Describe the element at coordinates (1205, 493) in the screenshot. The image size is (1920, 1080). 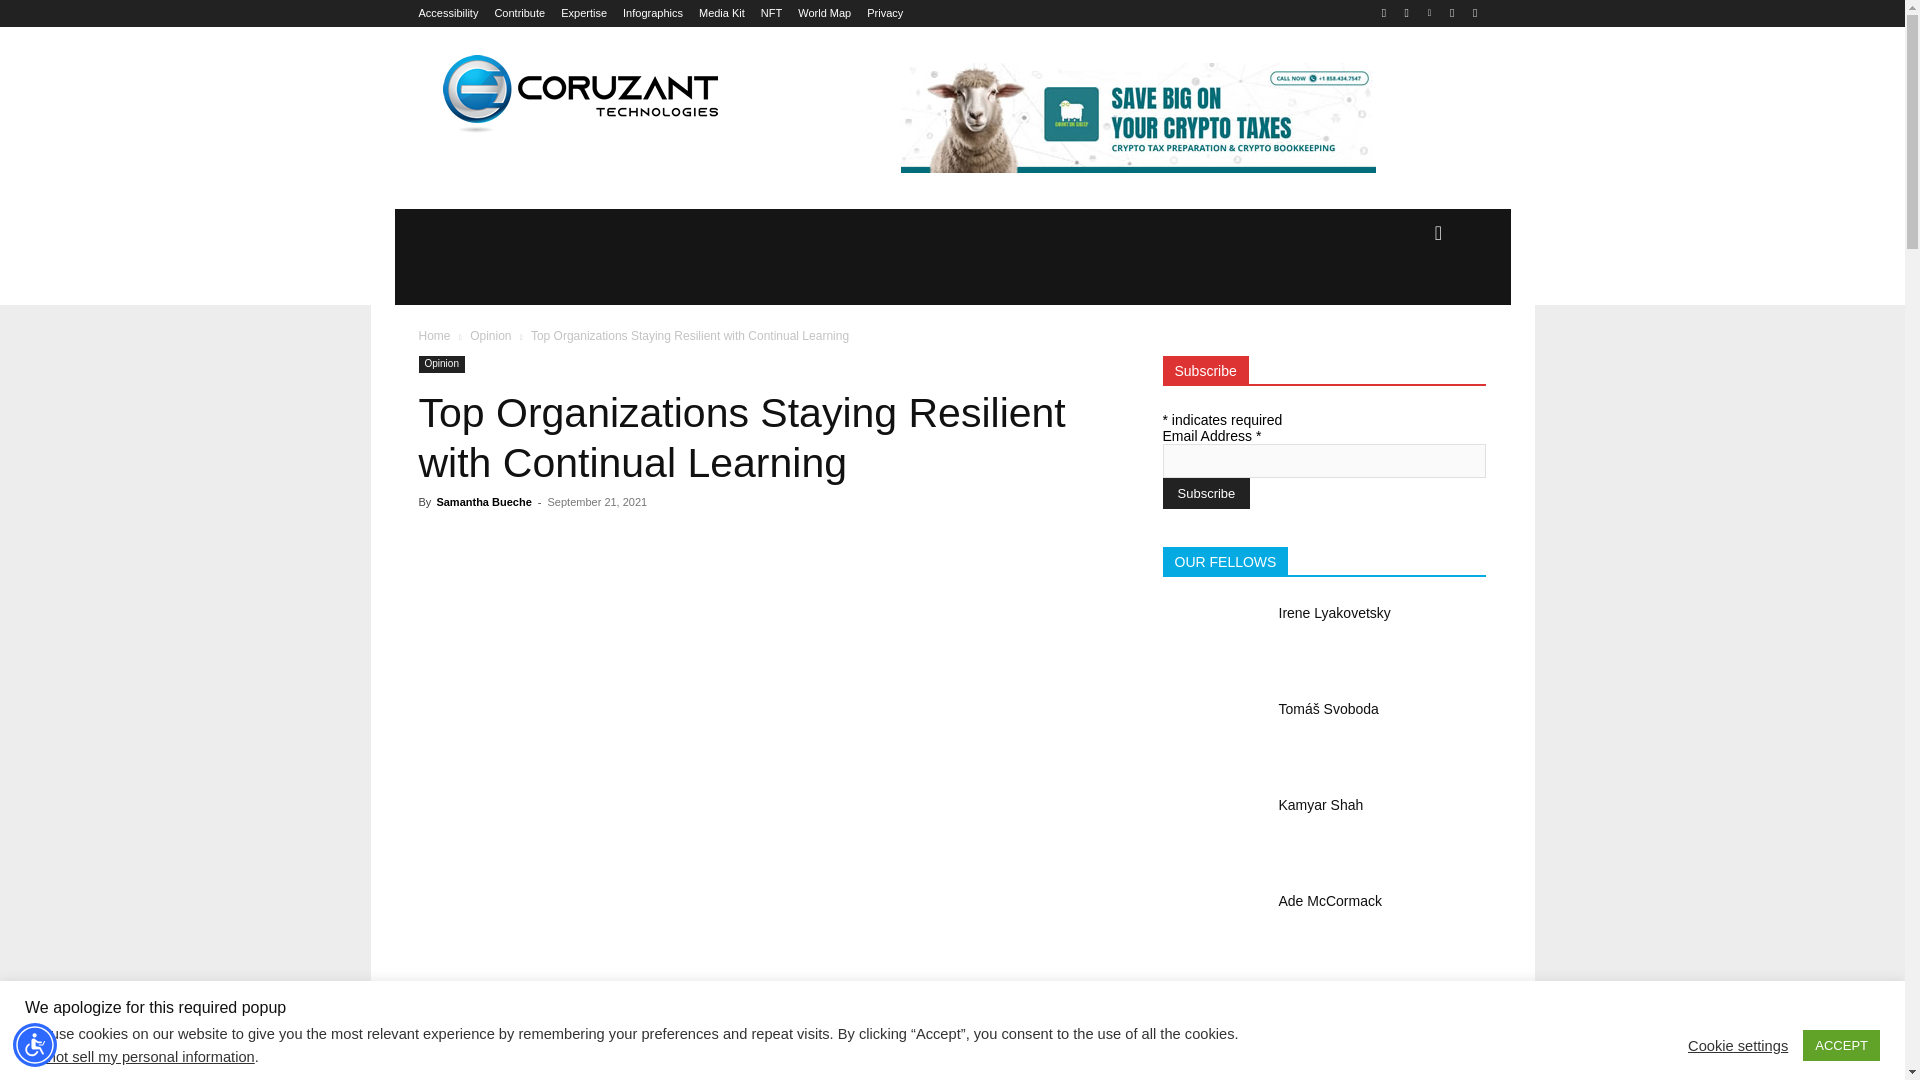
I see `Subscribe` at that location.